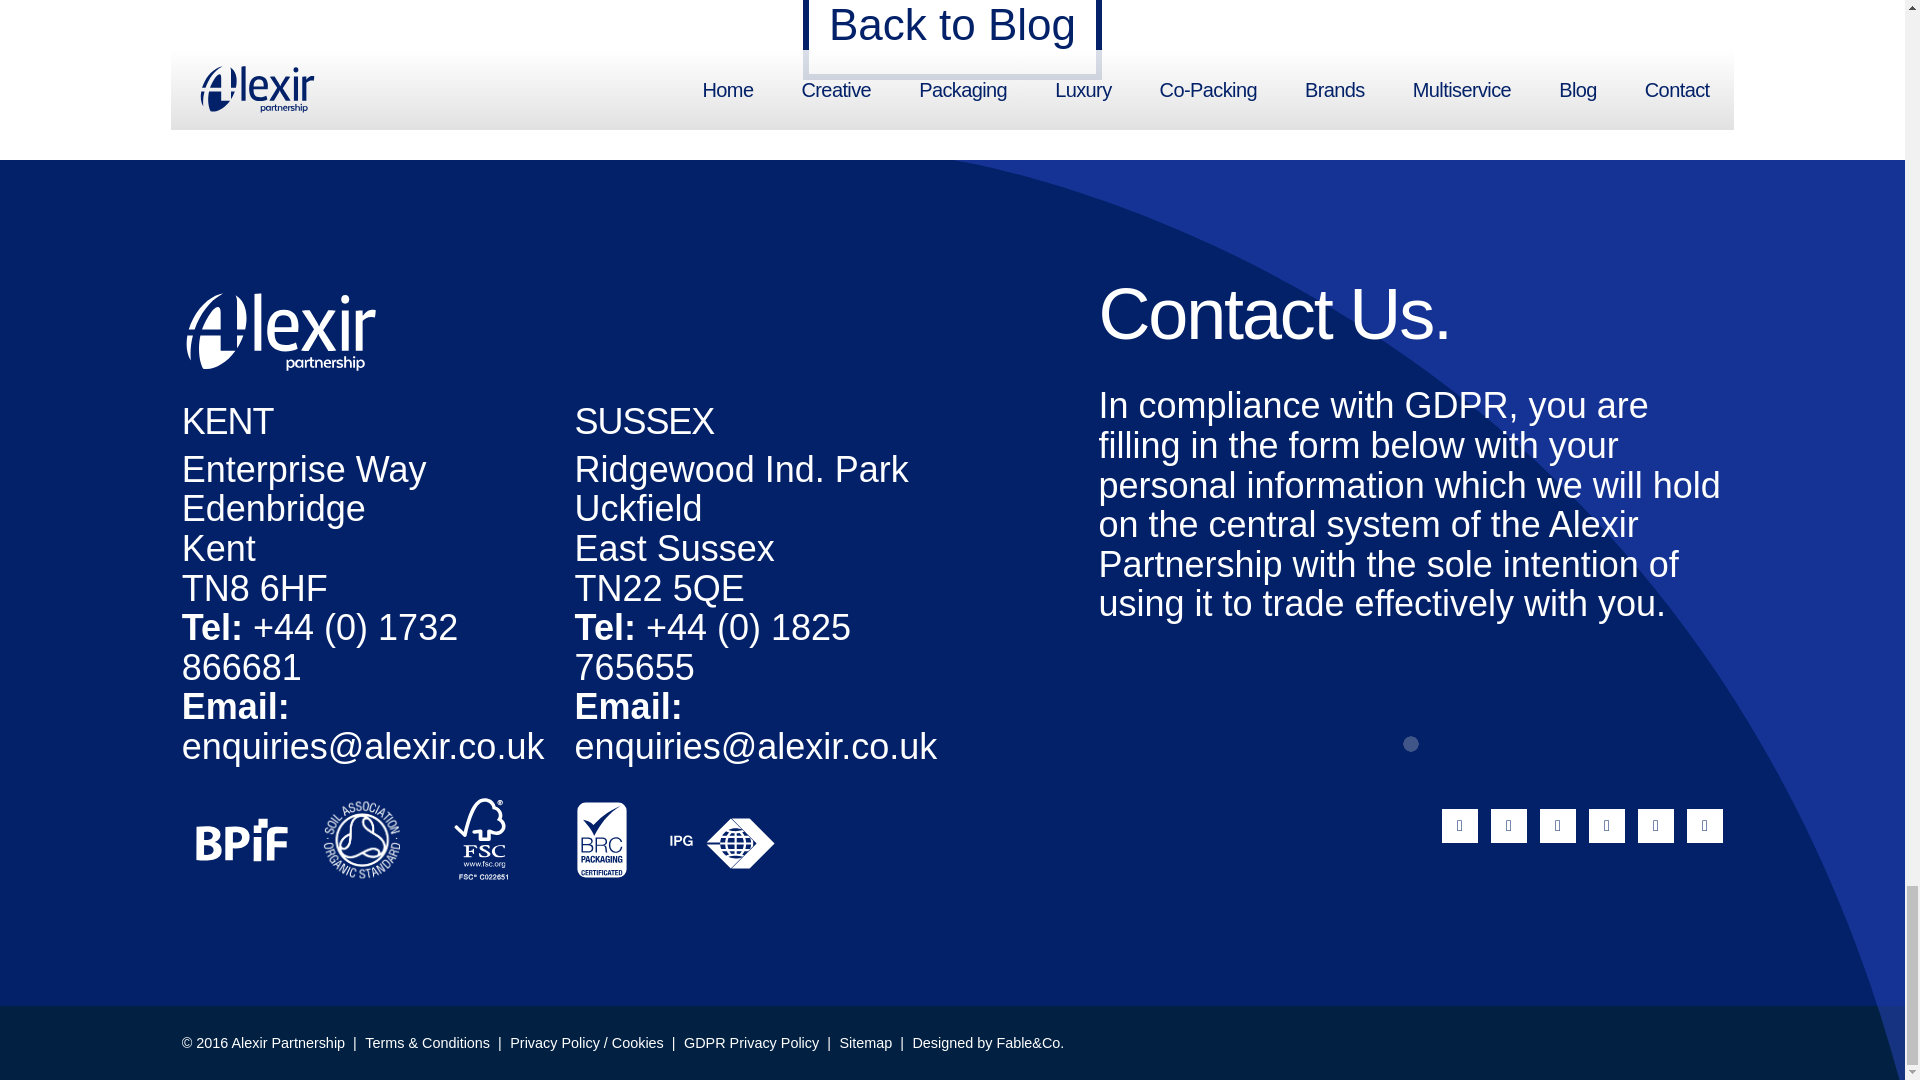 This screenshot has width=1920, height=1080. What do you see at coordinates (952, 42) in the screenshot?
I see `Back to Blog` at bounding box center [952, 42].